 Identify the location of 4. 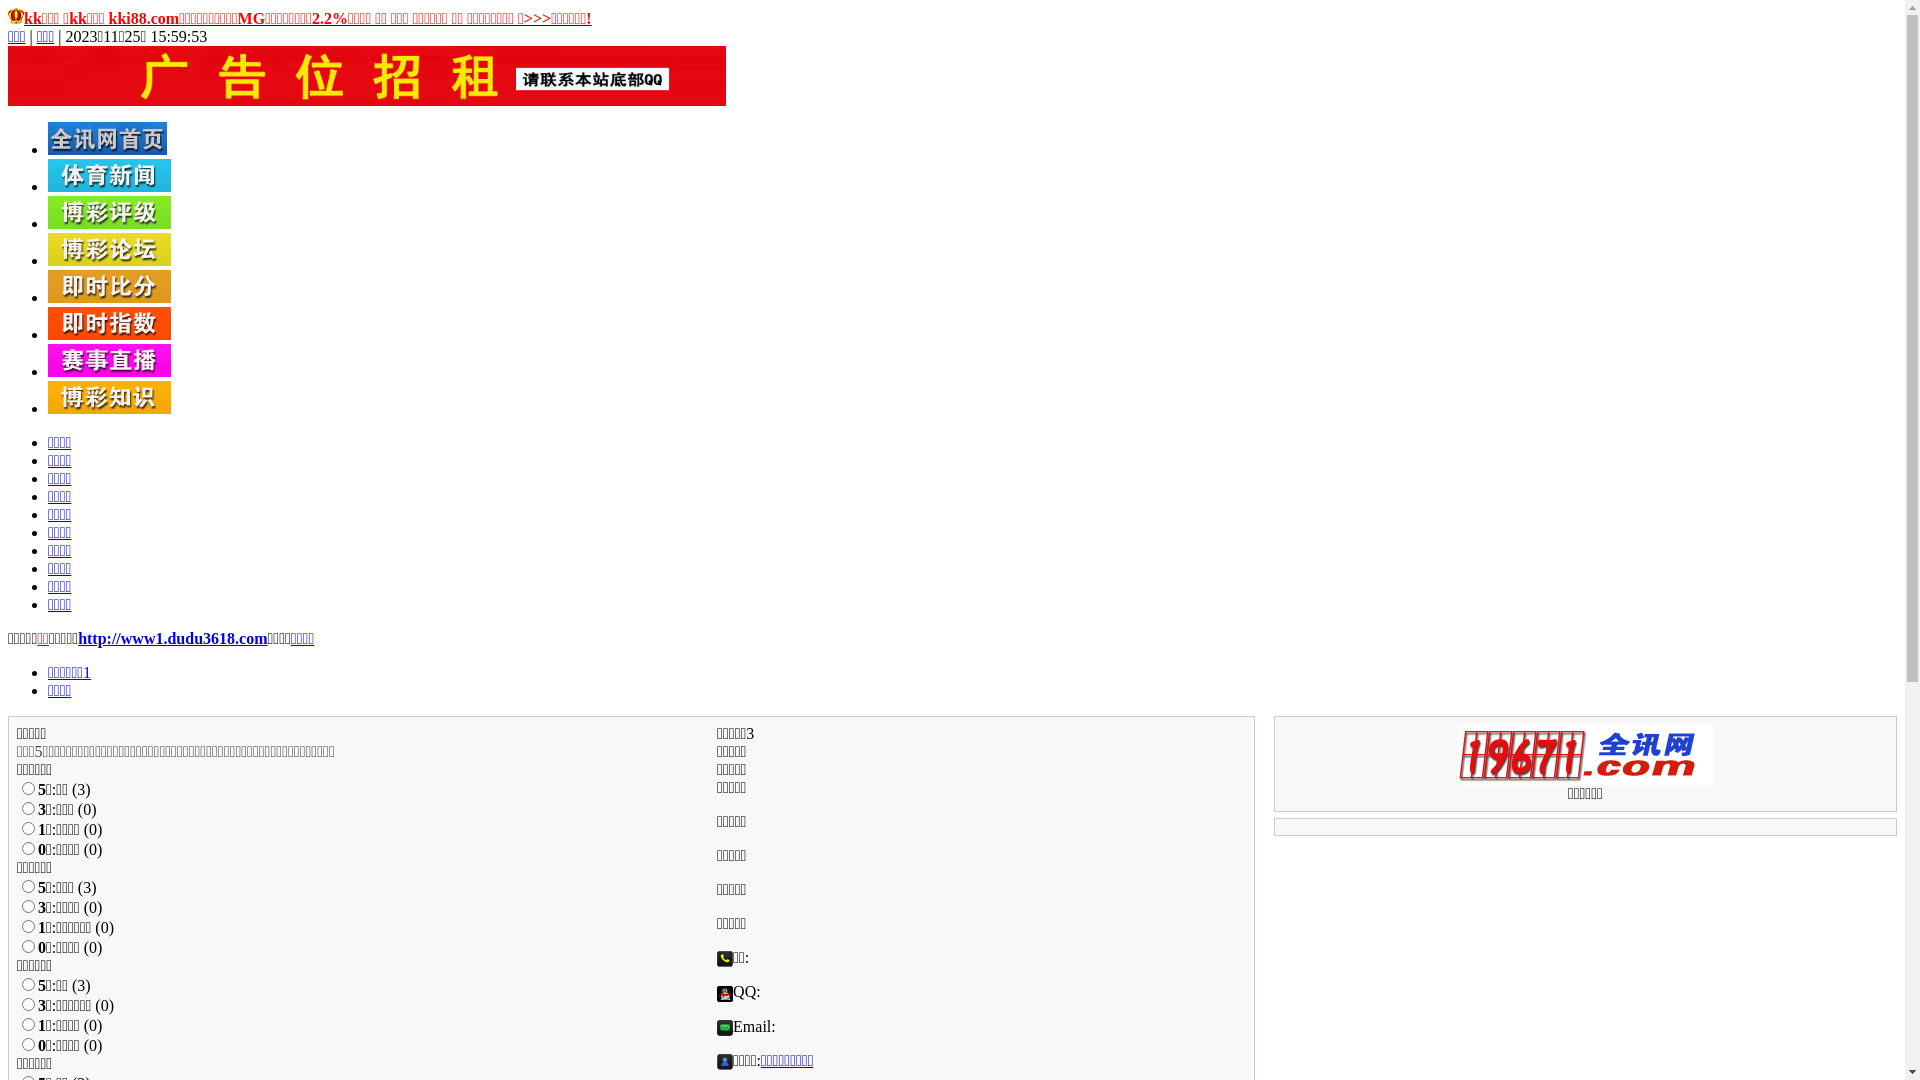
(28, 946).